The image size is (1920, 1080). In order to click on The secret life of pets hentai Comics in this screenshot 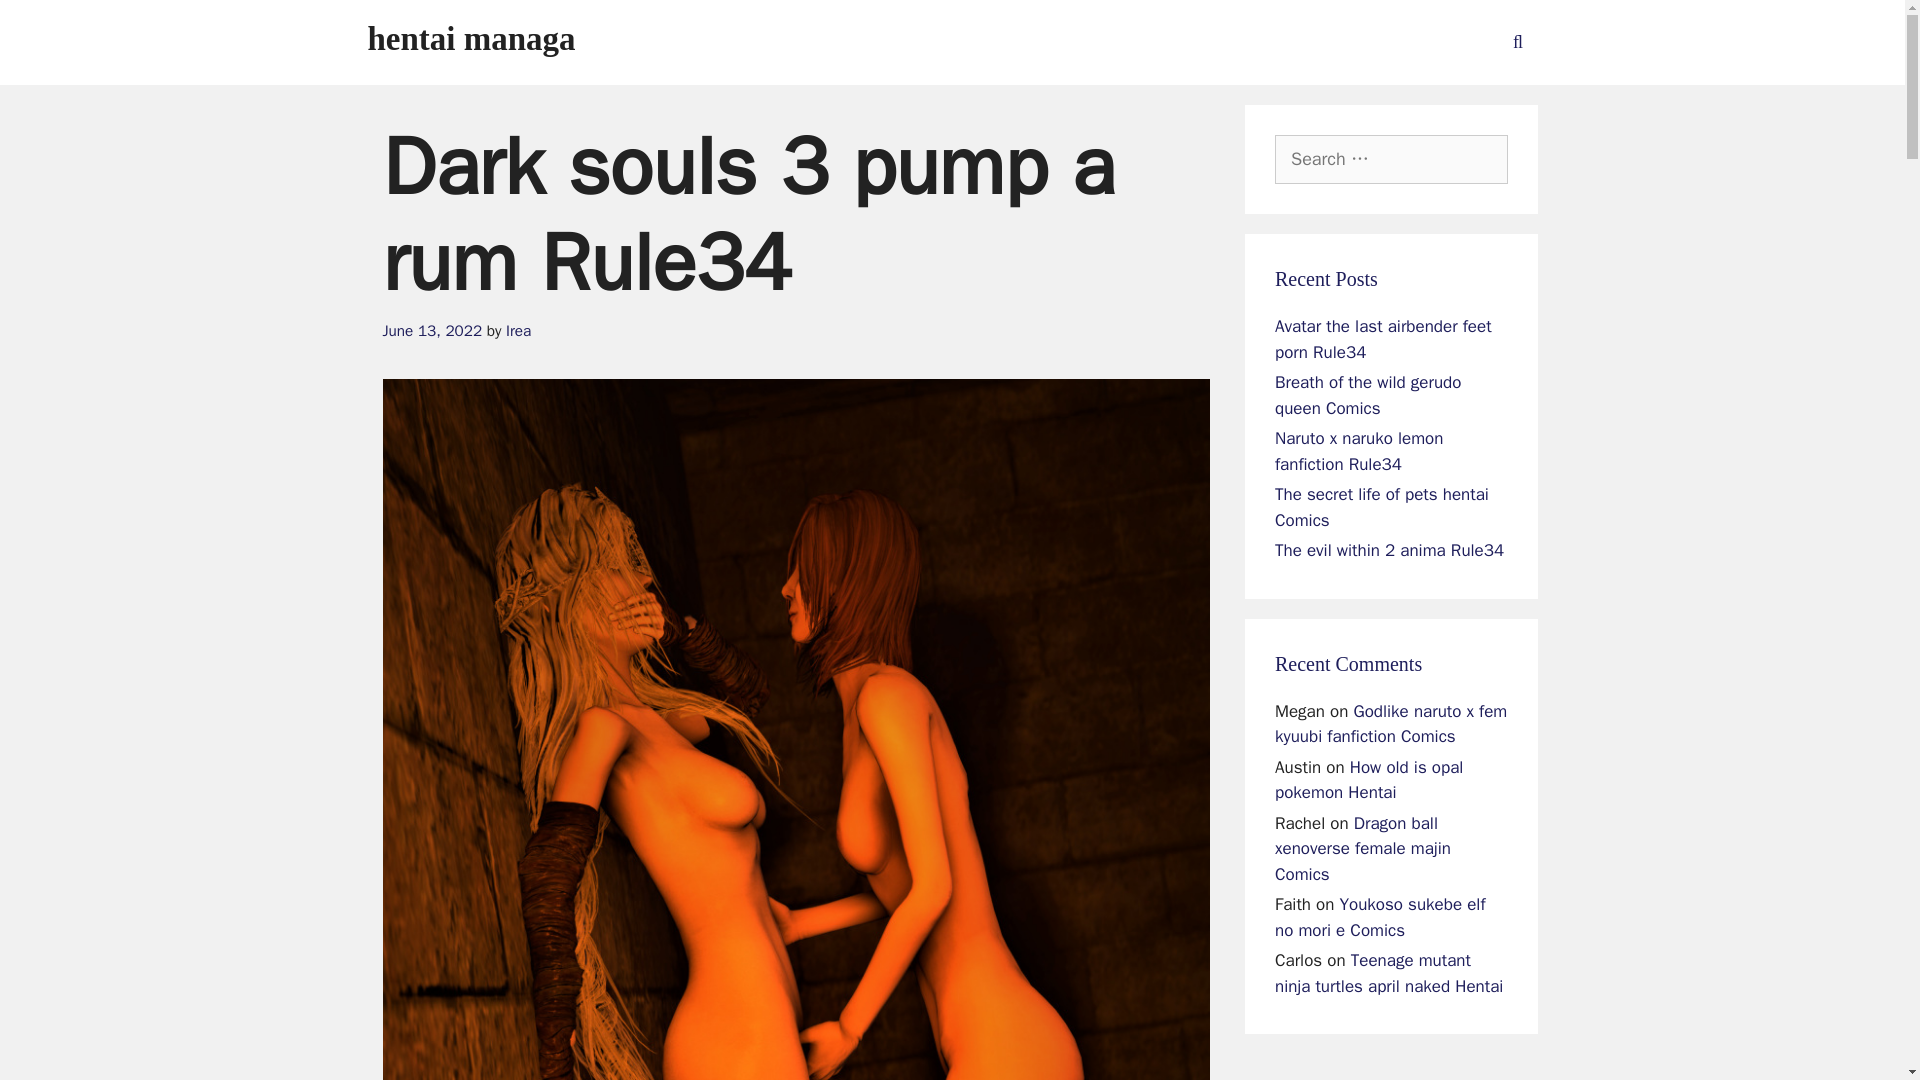, I will do `click(1382, 507)`.